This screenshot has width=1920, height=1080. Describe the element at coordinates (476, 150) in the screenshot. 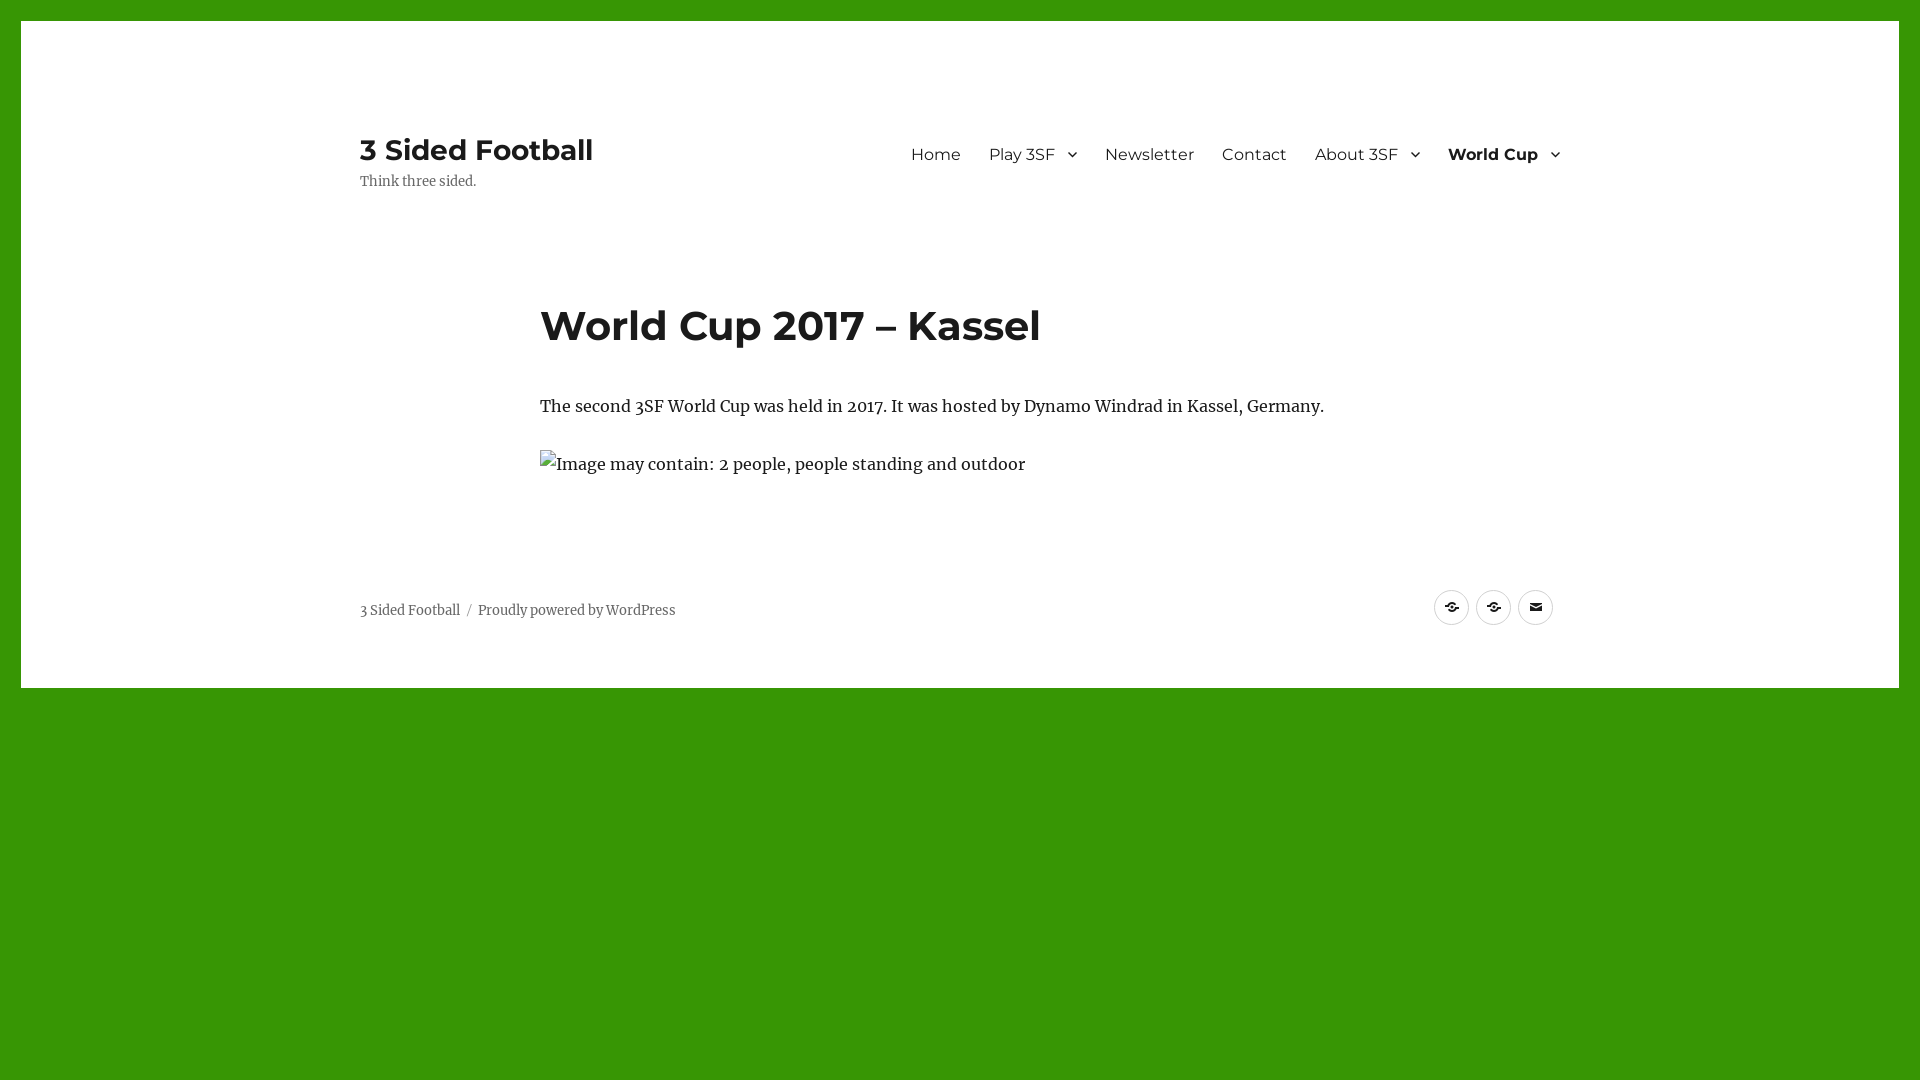

I see `3 Sided Football` at that location.